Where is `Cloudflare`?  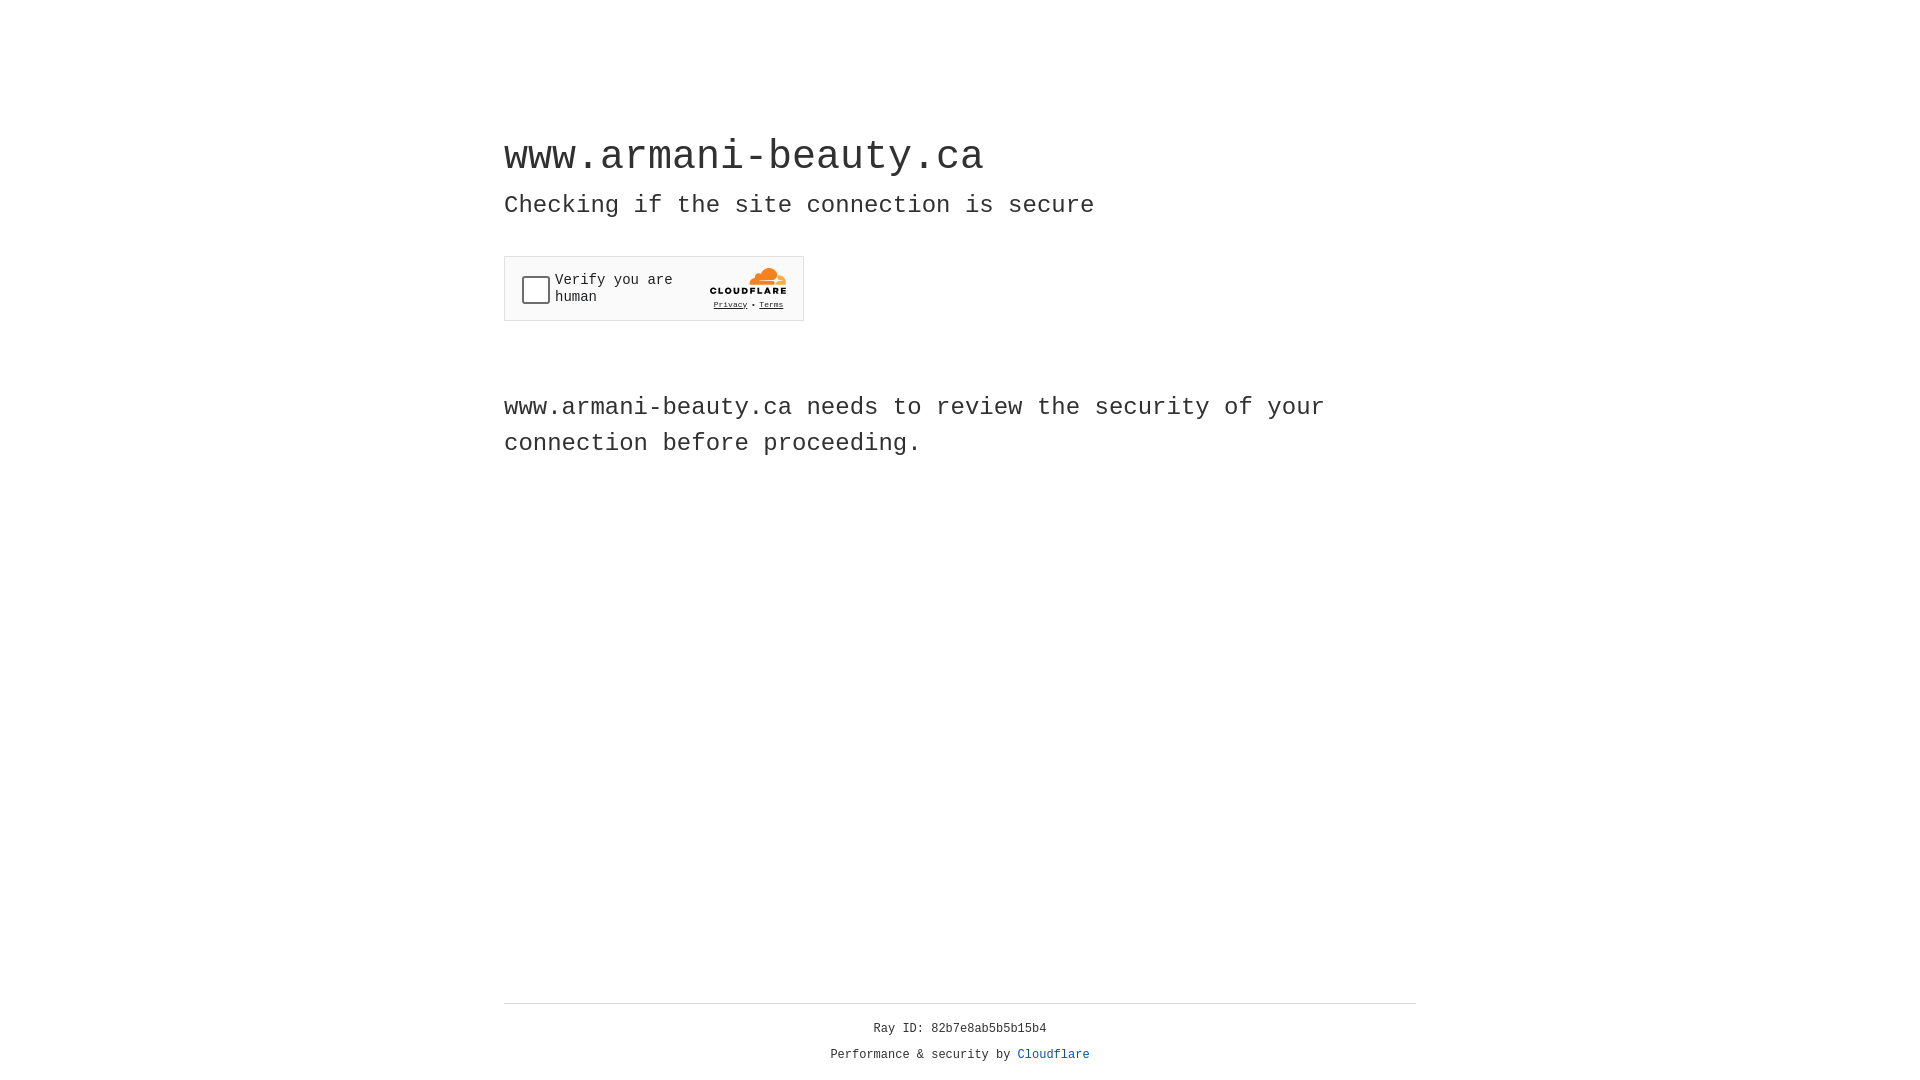
Cloudflare is located at coordinates (1054, 1055).